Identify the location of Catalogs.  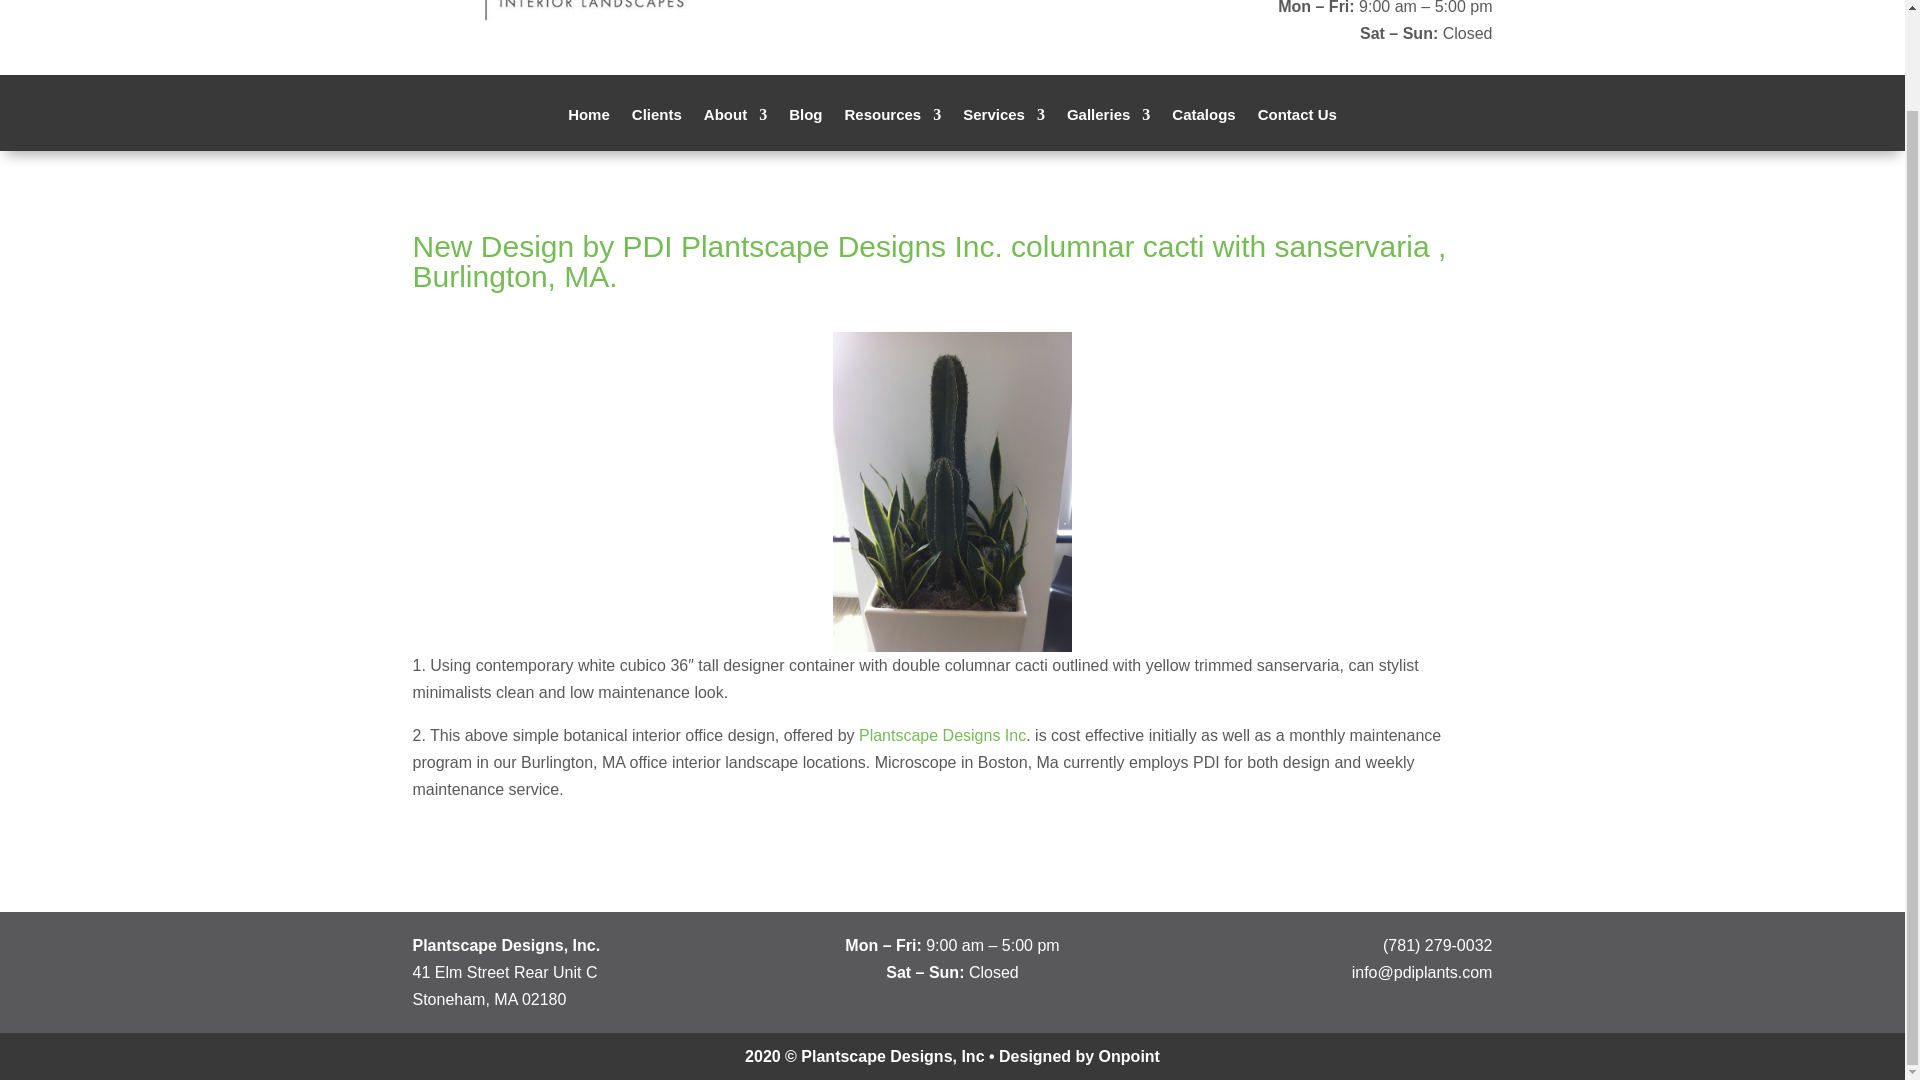
(1202, 130).